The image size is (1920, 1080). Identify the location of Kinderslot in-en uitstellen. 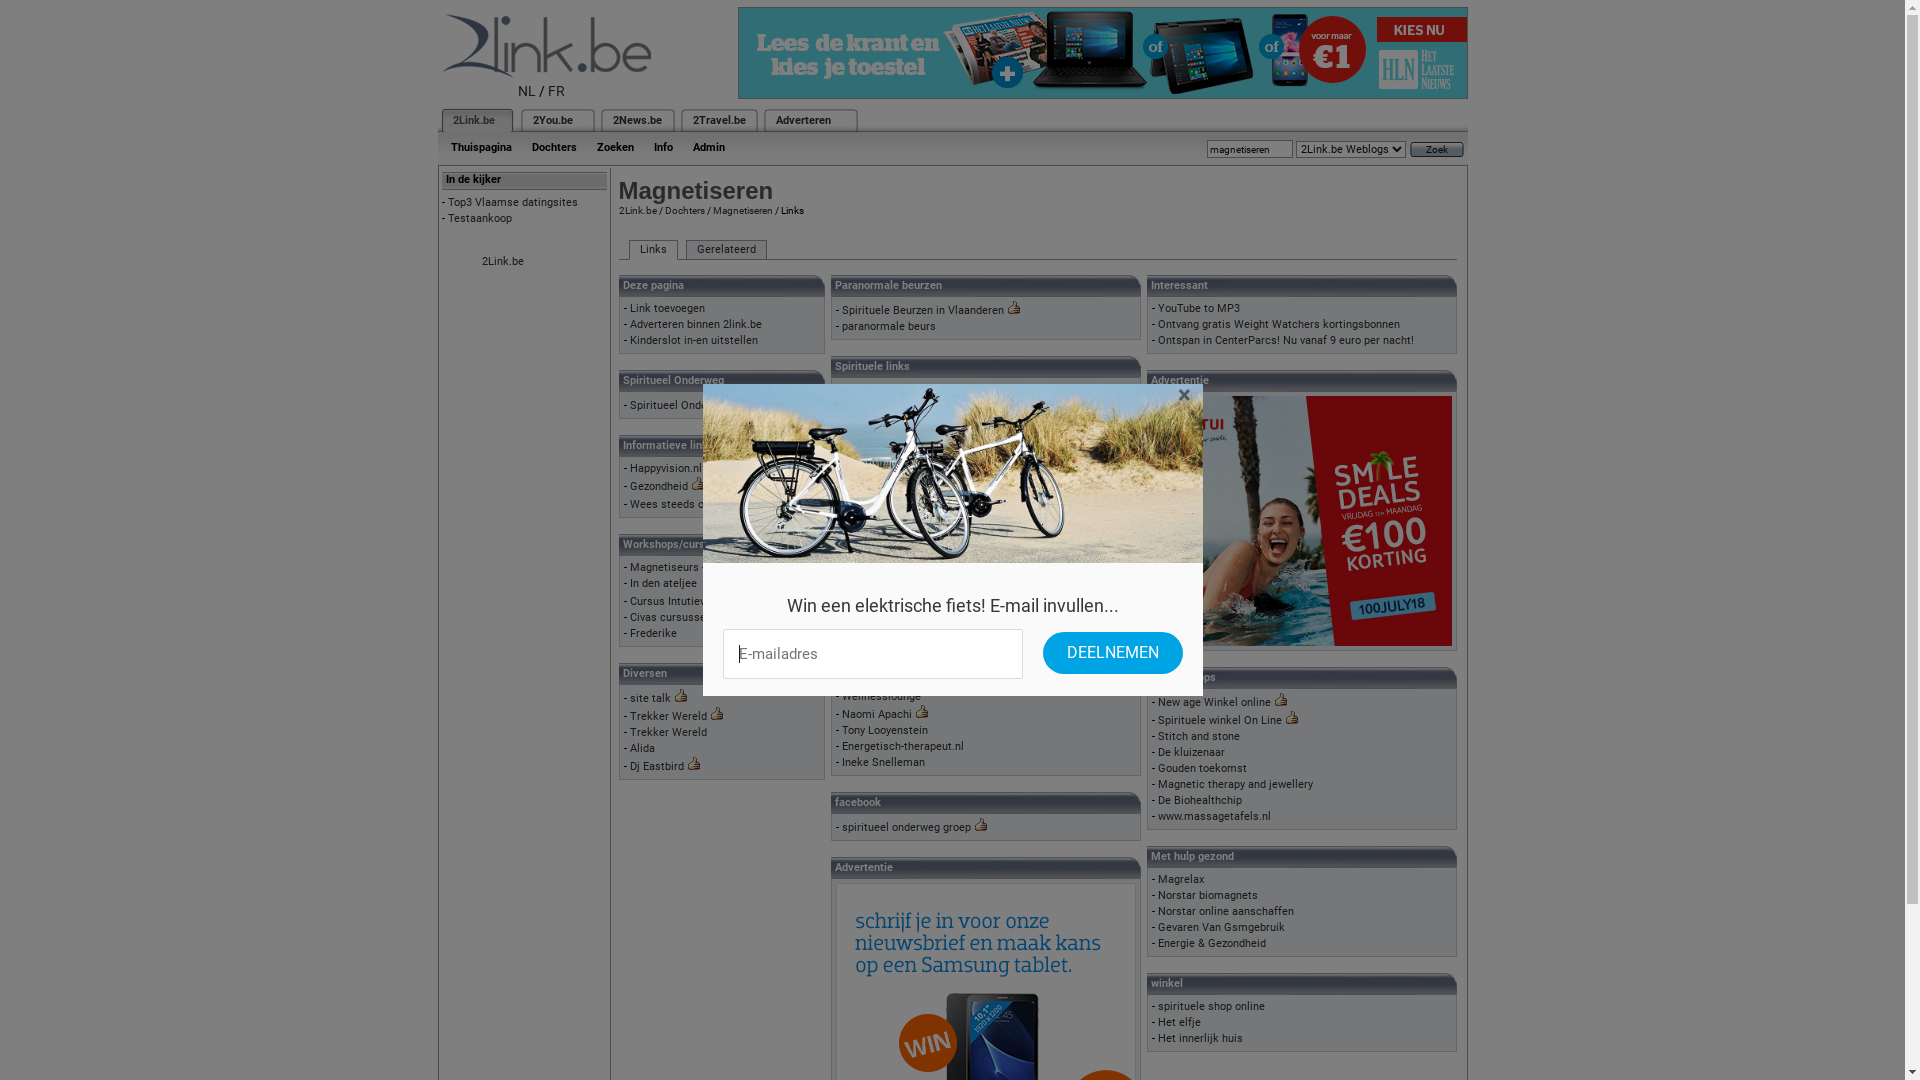
(694, 340).